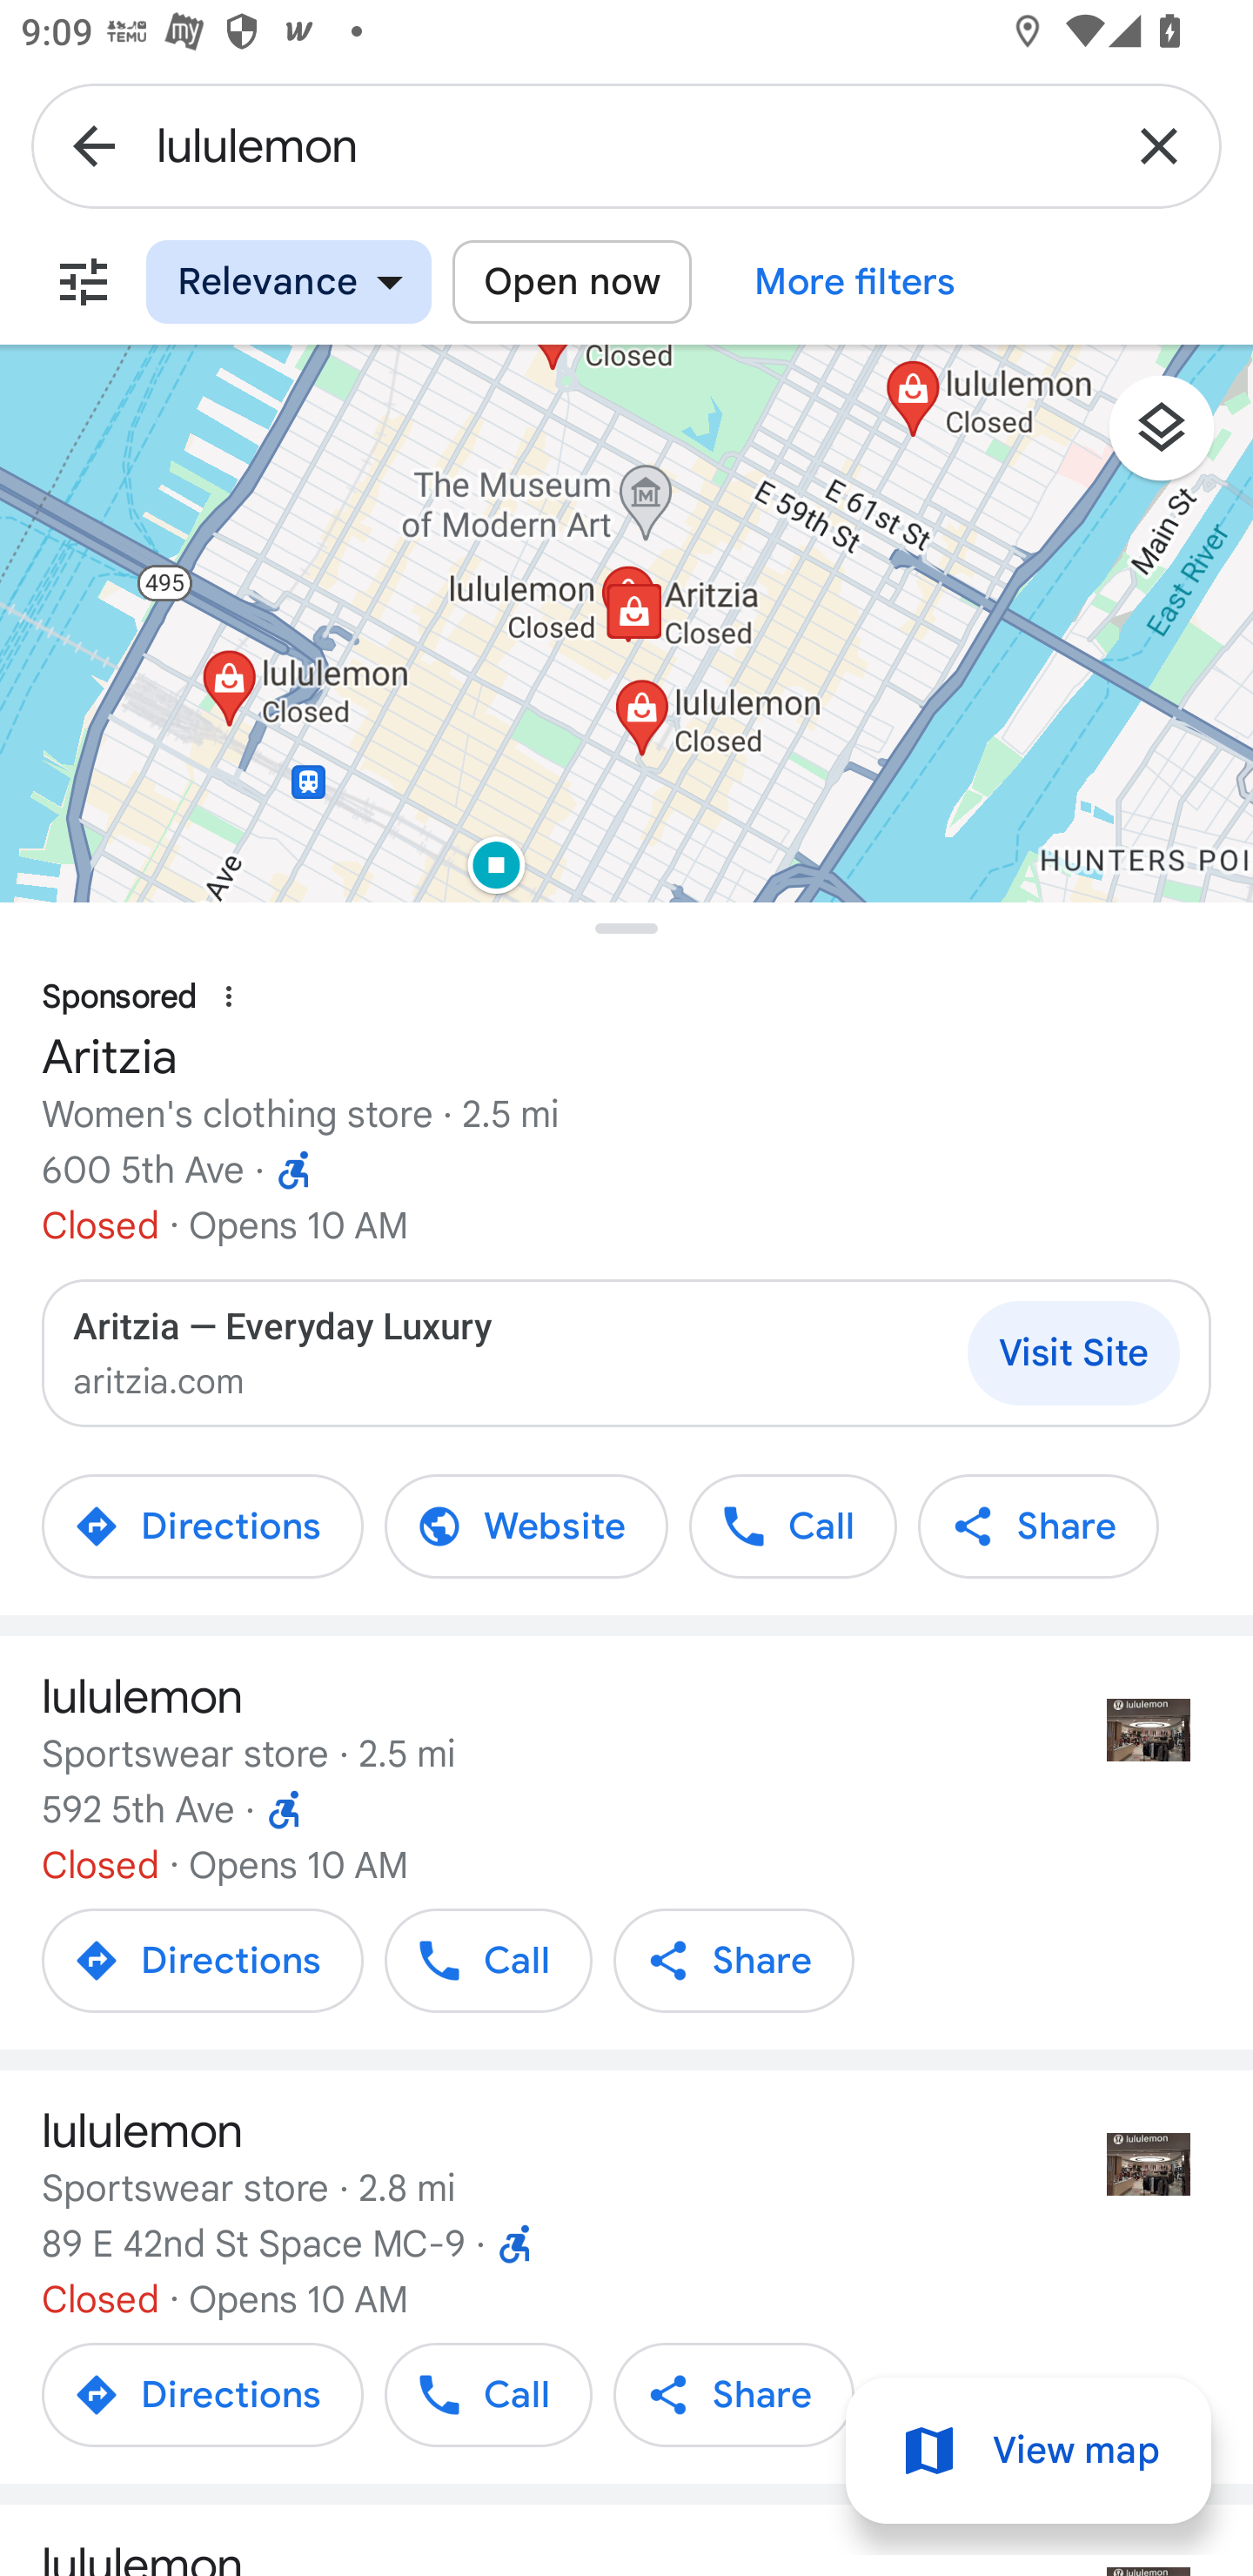 This screenshot has height=2576, width=1253. I want to click on Re-center map to your location, so click(1154, 994).